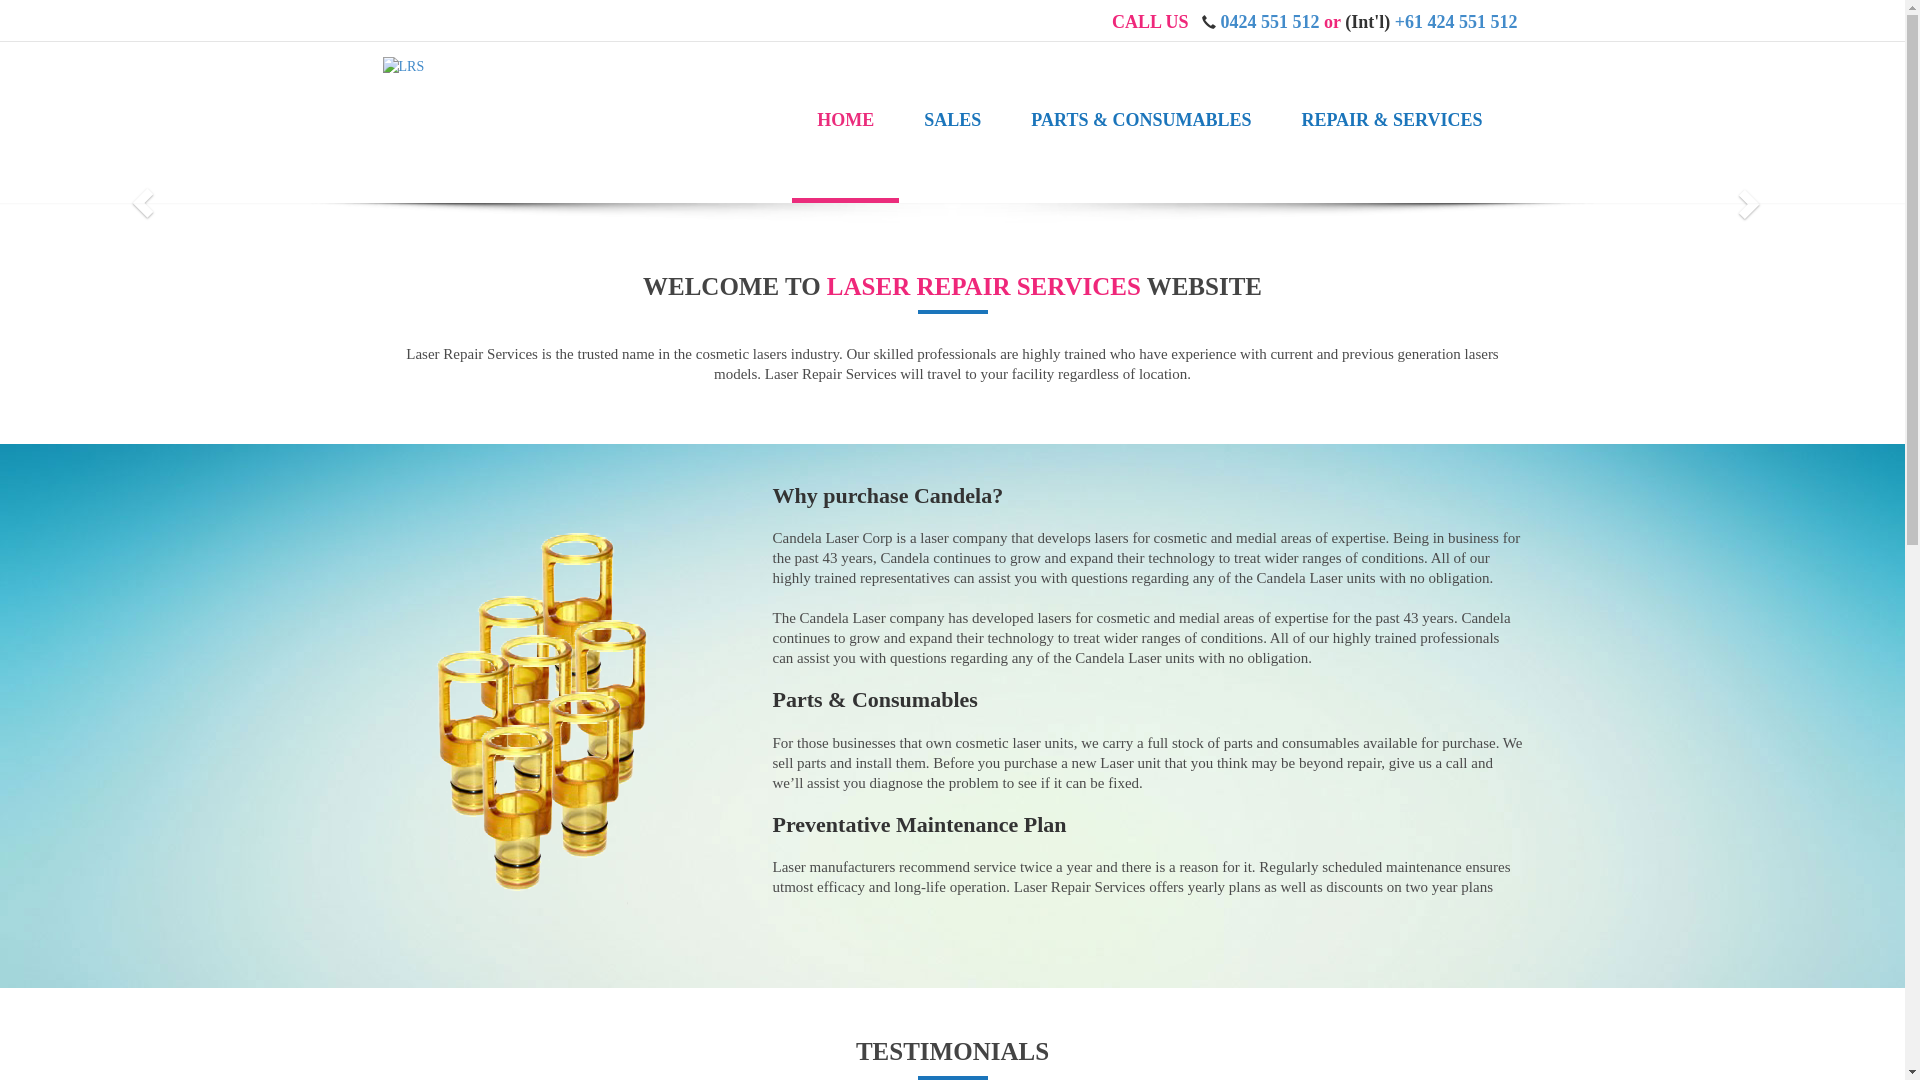  I want to click on PARTS & CONSUMABLES, so click(1141, 120).